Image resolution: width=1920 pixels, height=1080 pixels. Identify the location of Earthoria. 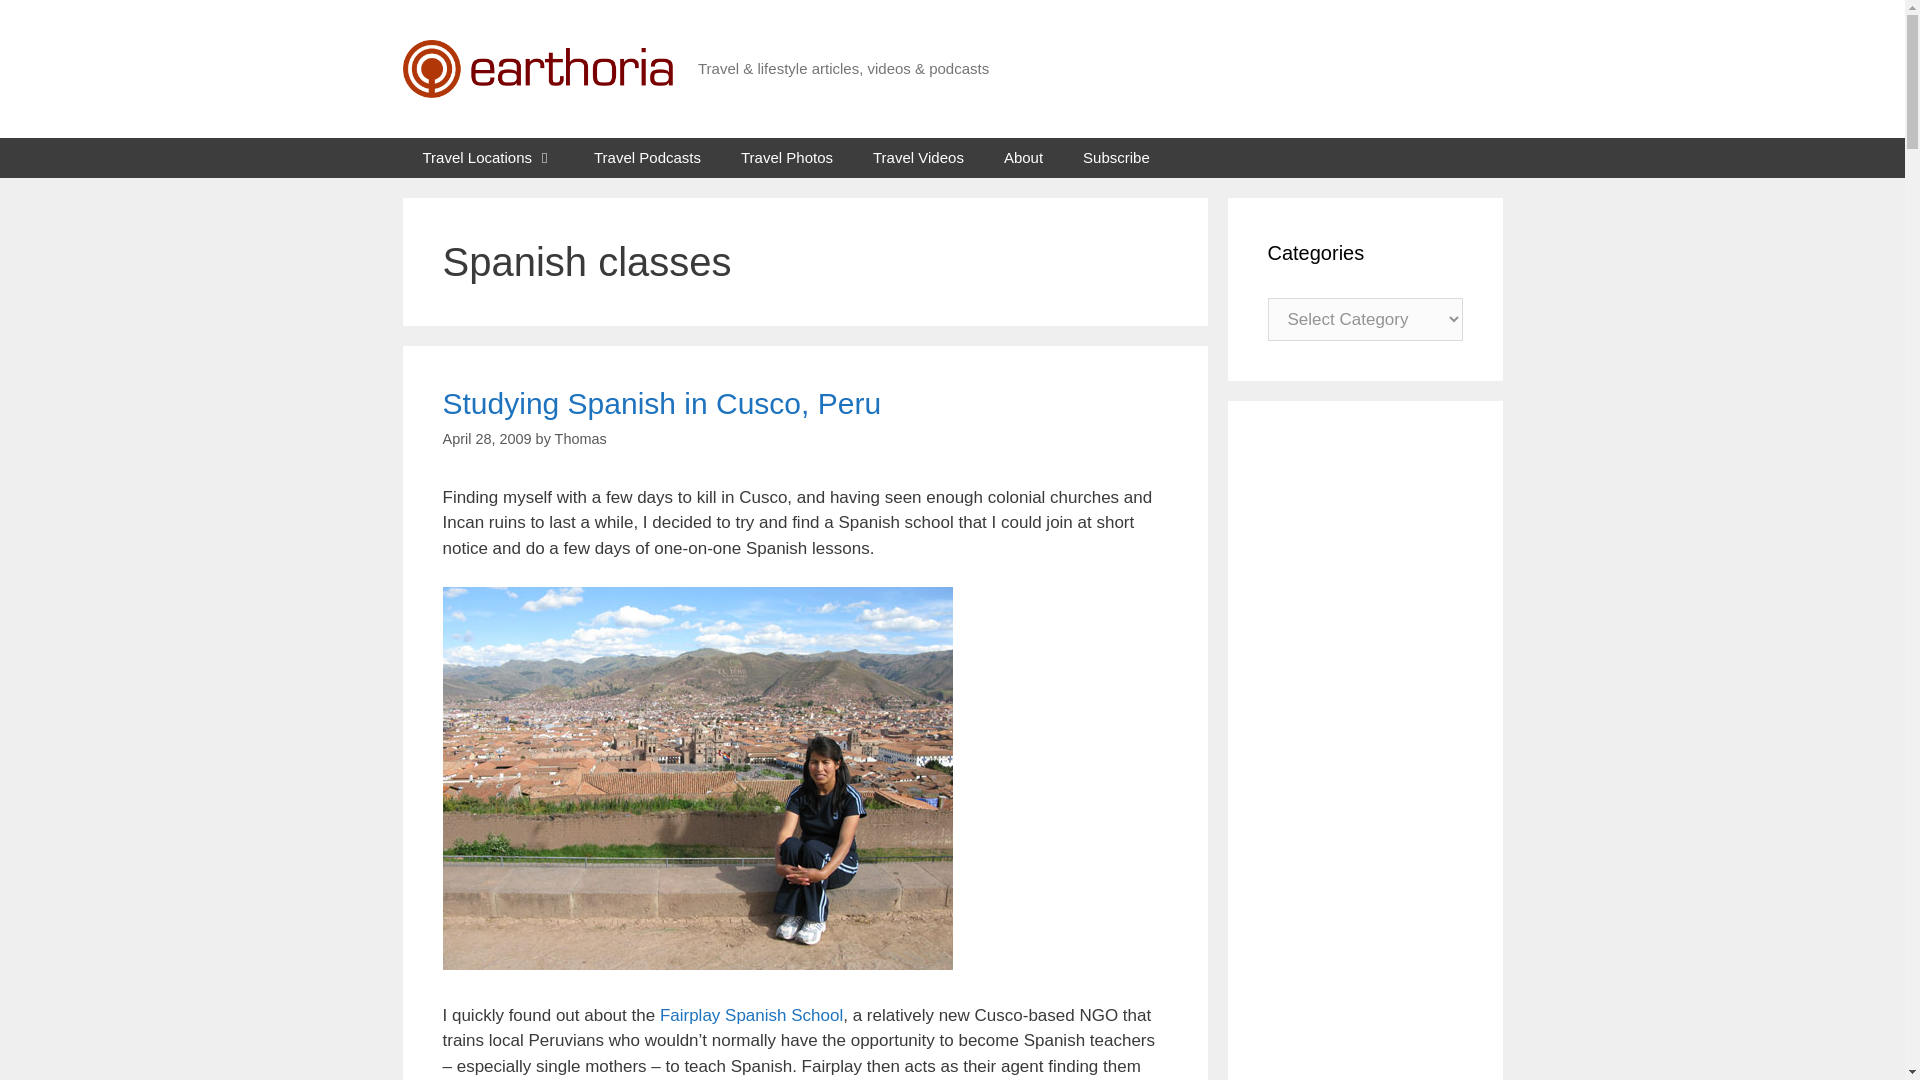
(536, 68).